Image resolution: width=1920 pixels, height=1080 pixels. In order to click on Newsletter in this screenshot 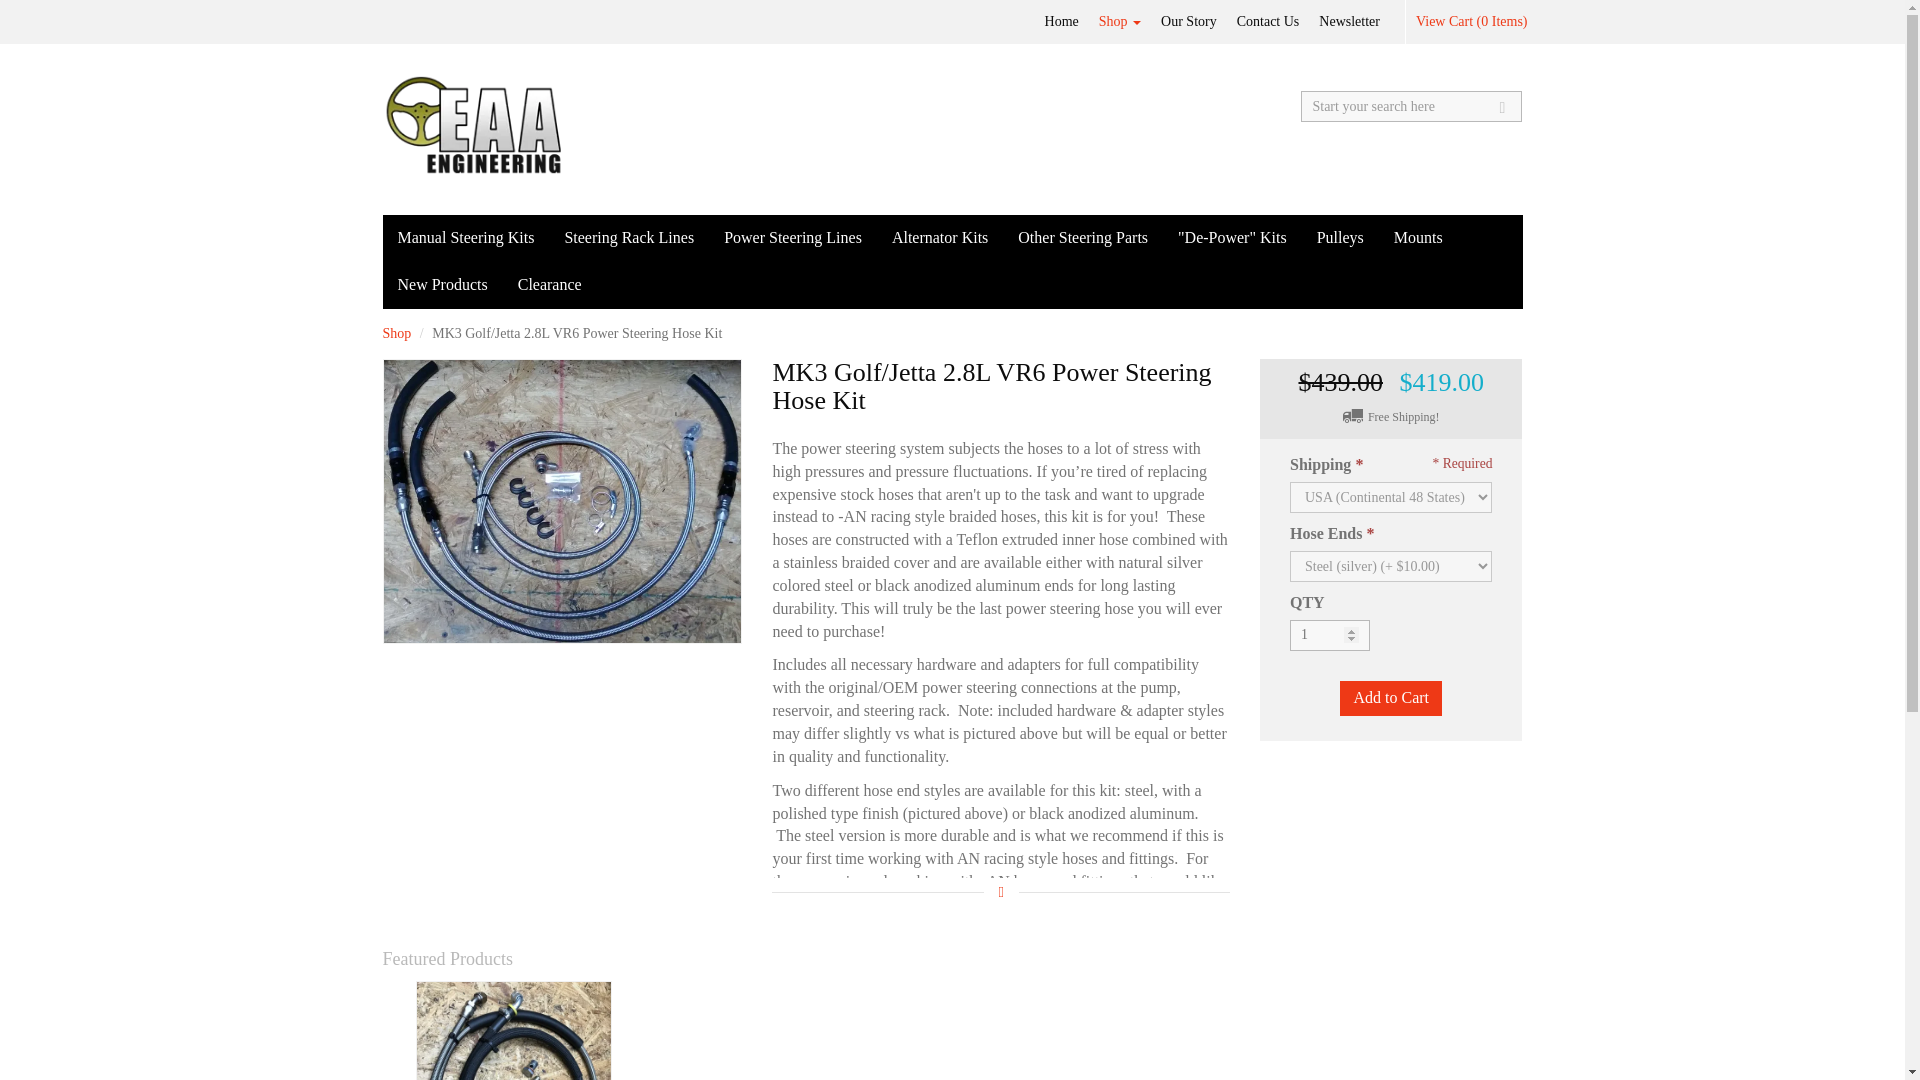, I will do `click(1350, 22)`.